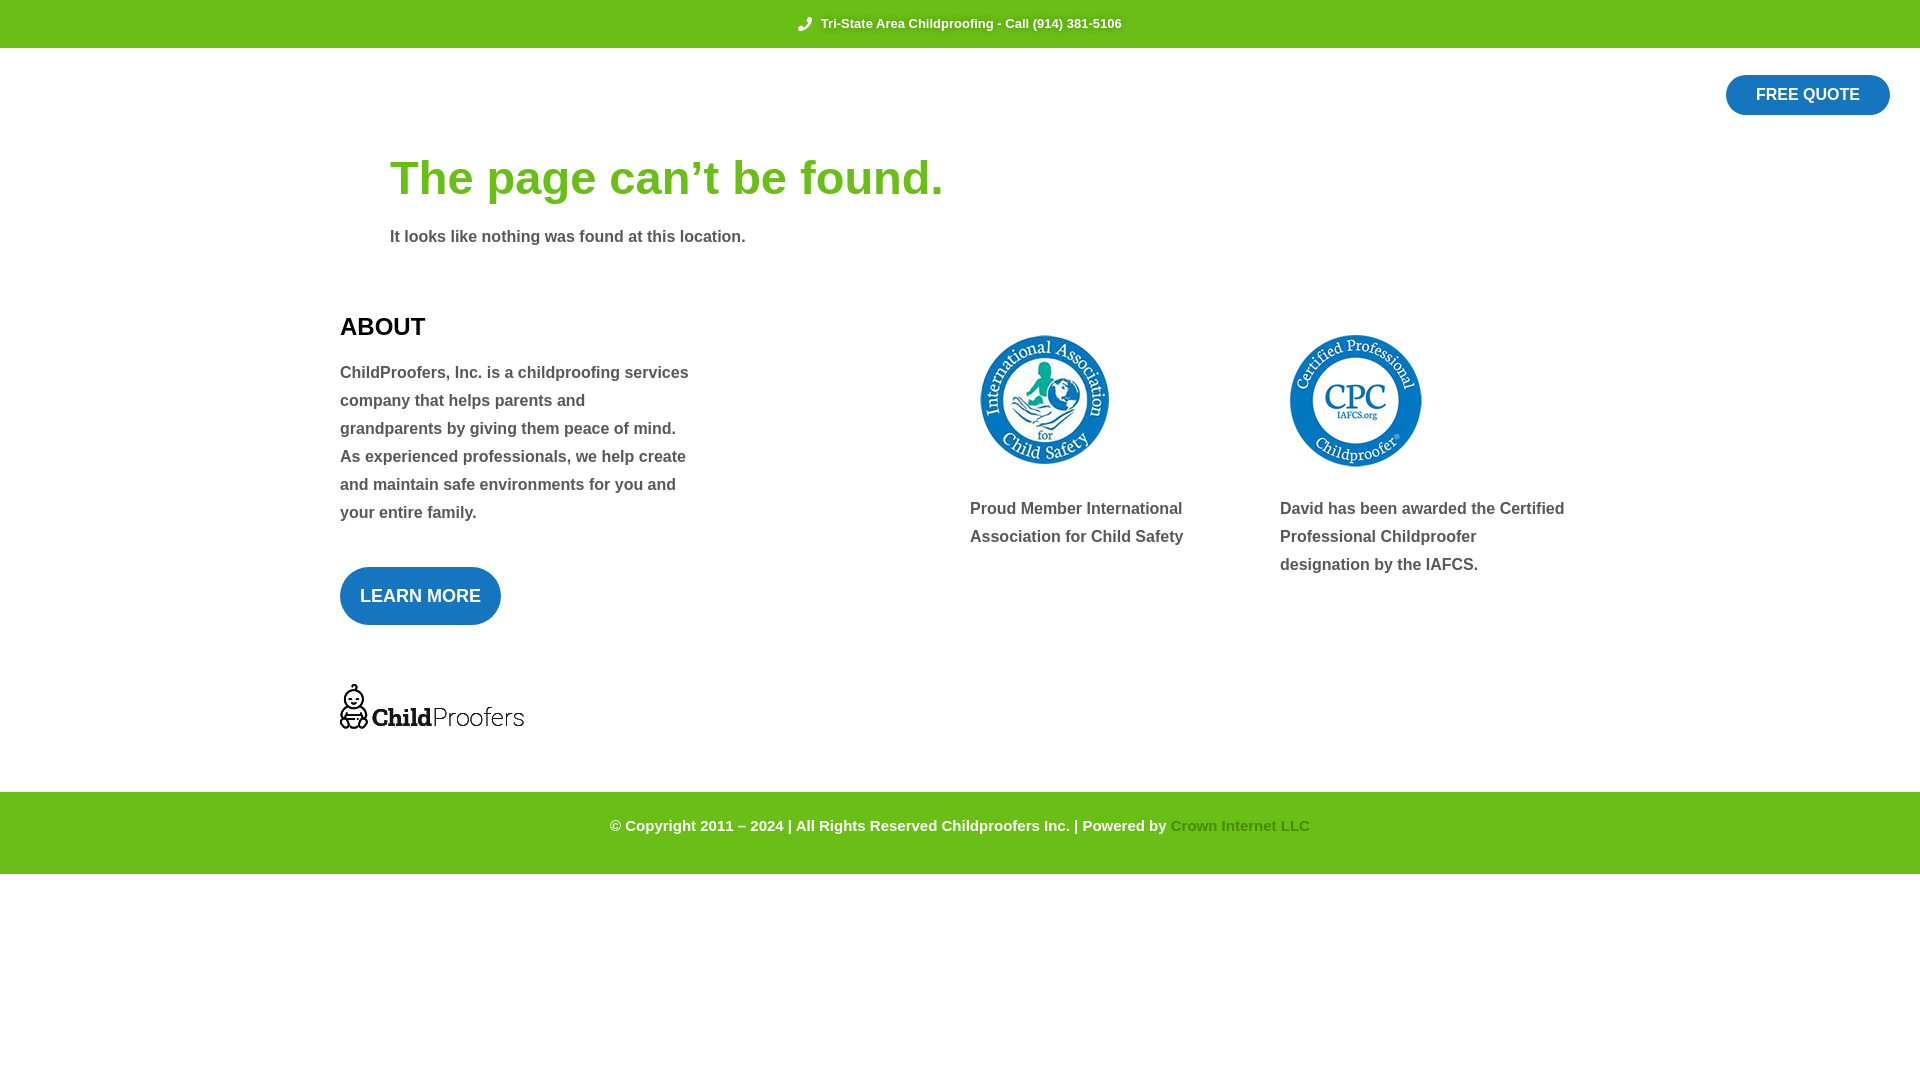 The height and width of the screenshot is (1080, 1920). Describe the element at coordinates (872, 95) in the screenshot. I see `Services` at that location.